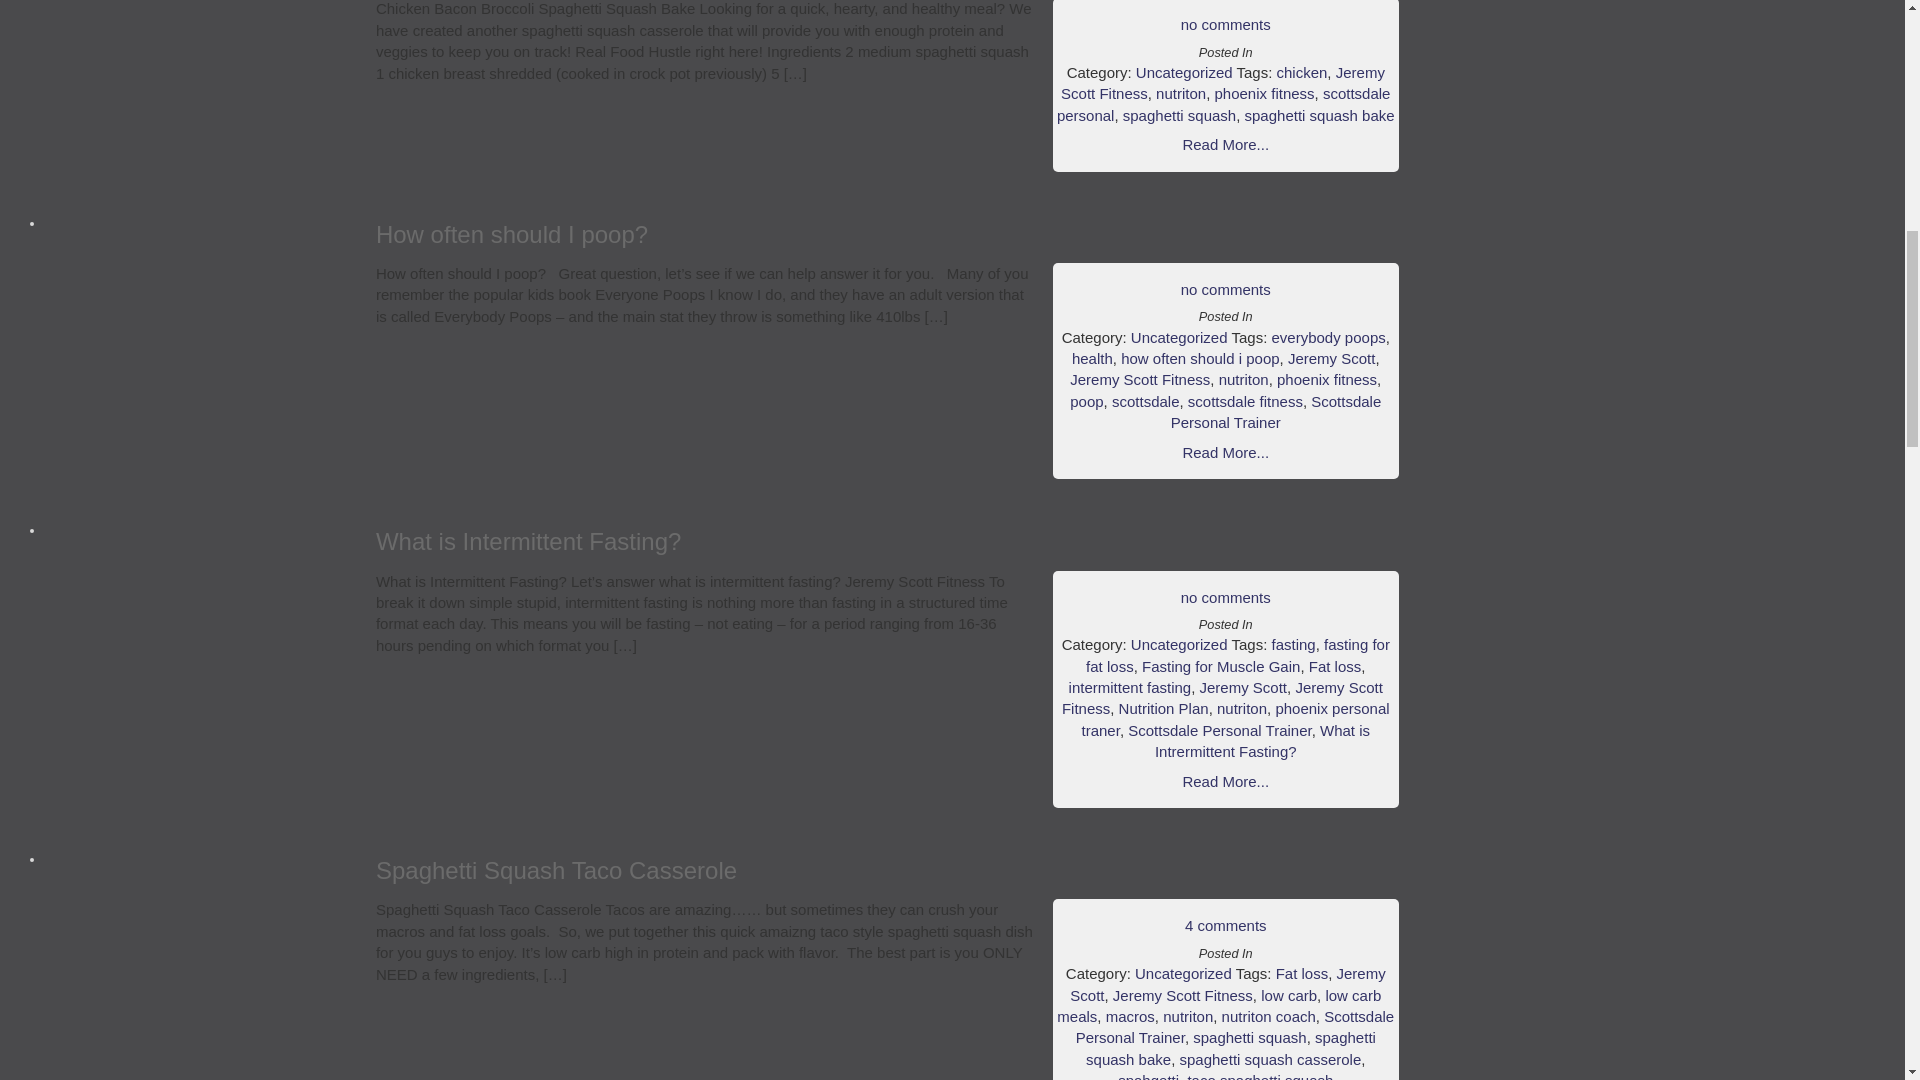 This screenshot has height=1080, width=1920. What do you see at coordinates (528, 542) in the screenshot?
I see `Permalink to What is Intermittent Fasting?` at bounding box center [528, 542].